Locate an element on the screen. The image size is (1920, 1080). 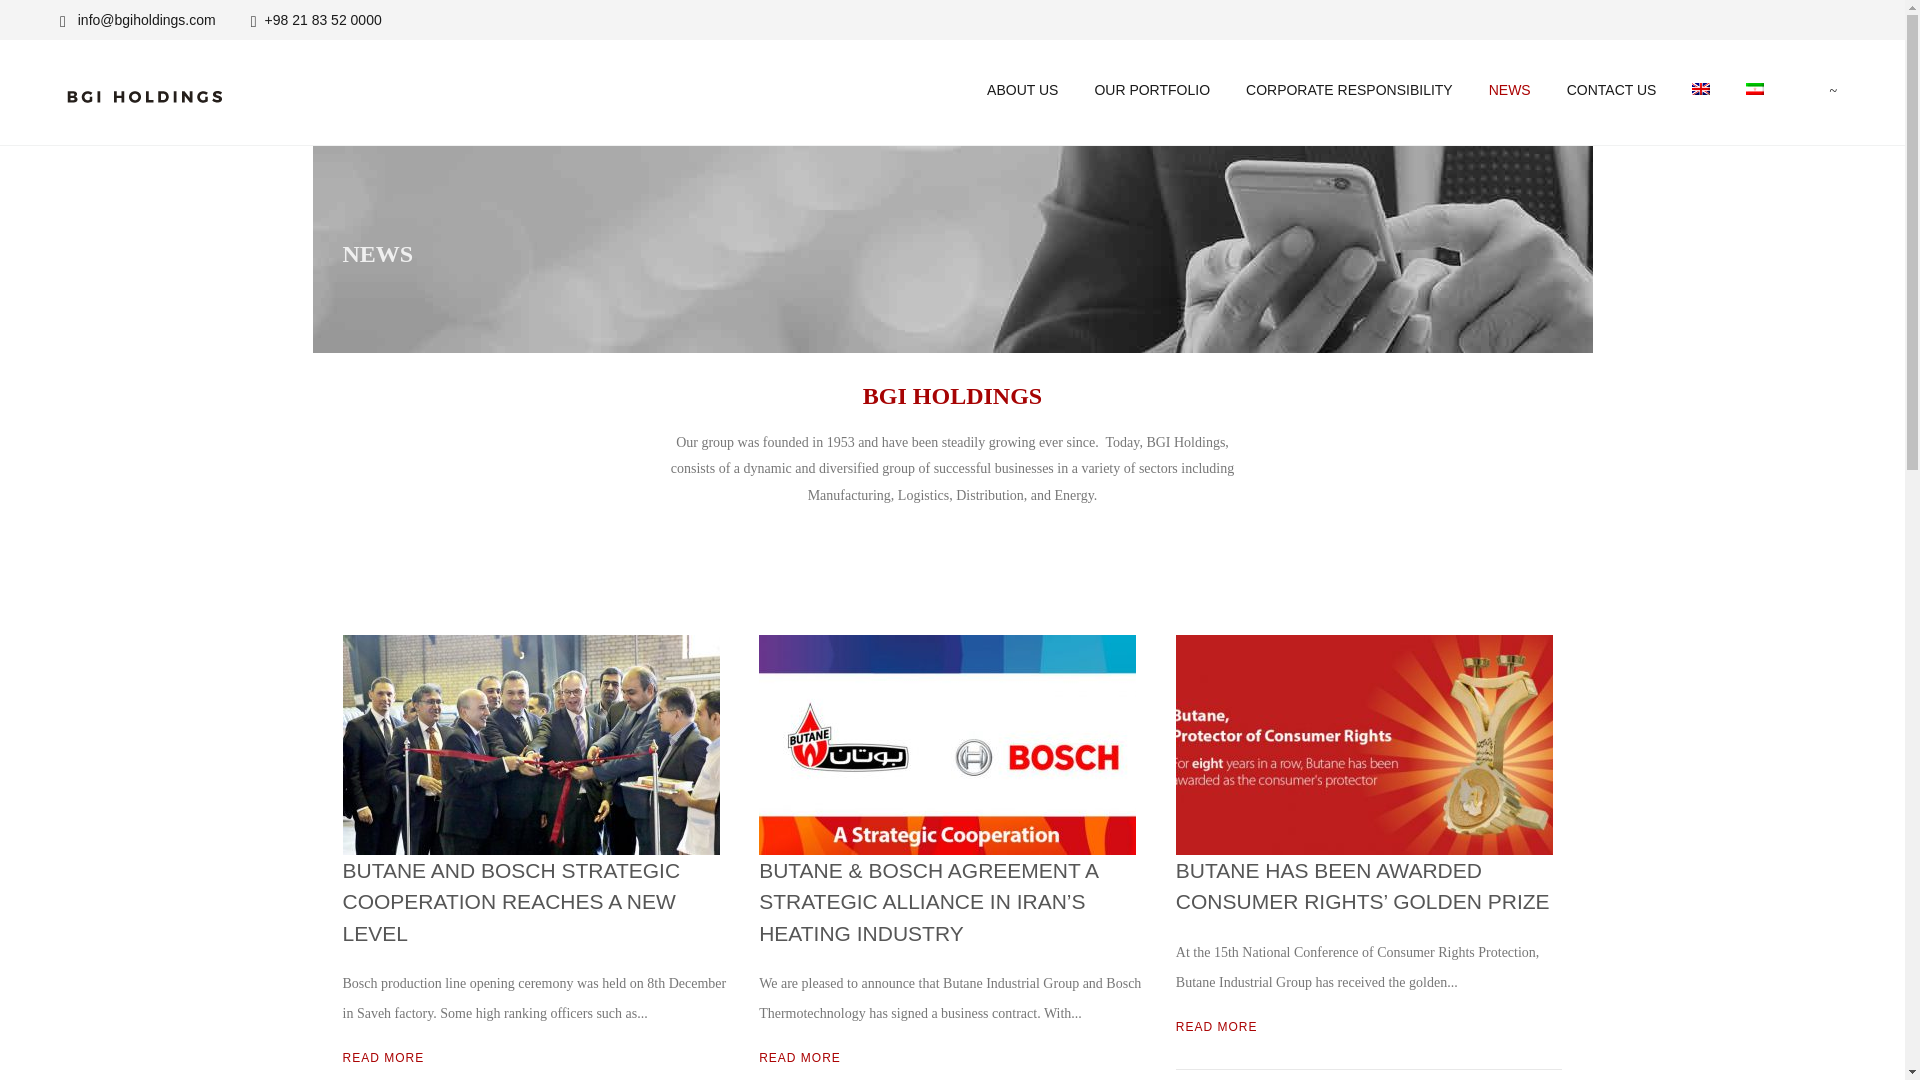
READ MORE is located at coordinates (382, 1057).